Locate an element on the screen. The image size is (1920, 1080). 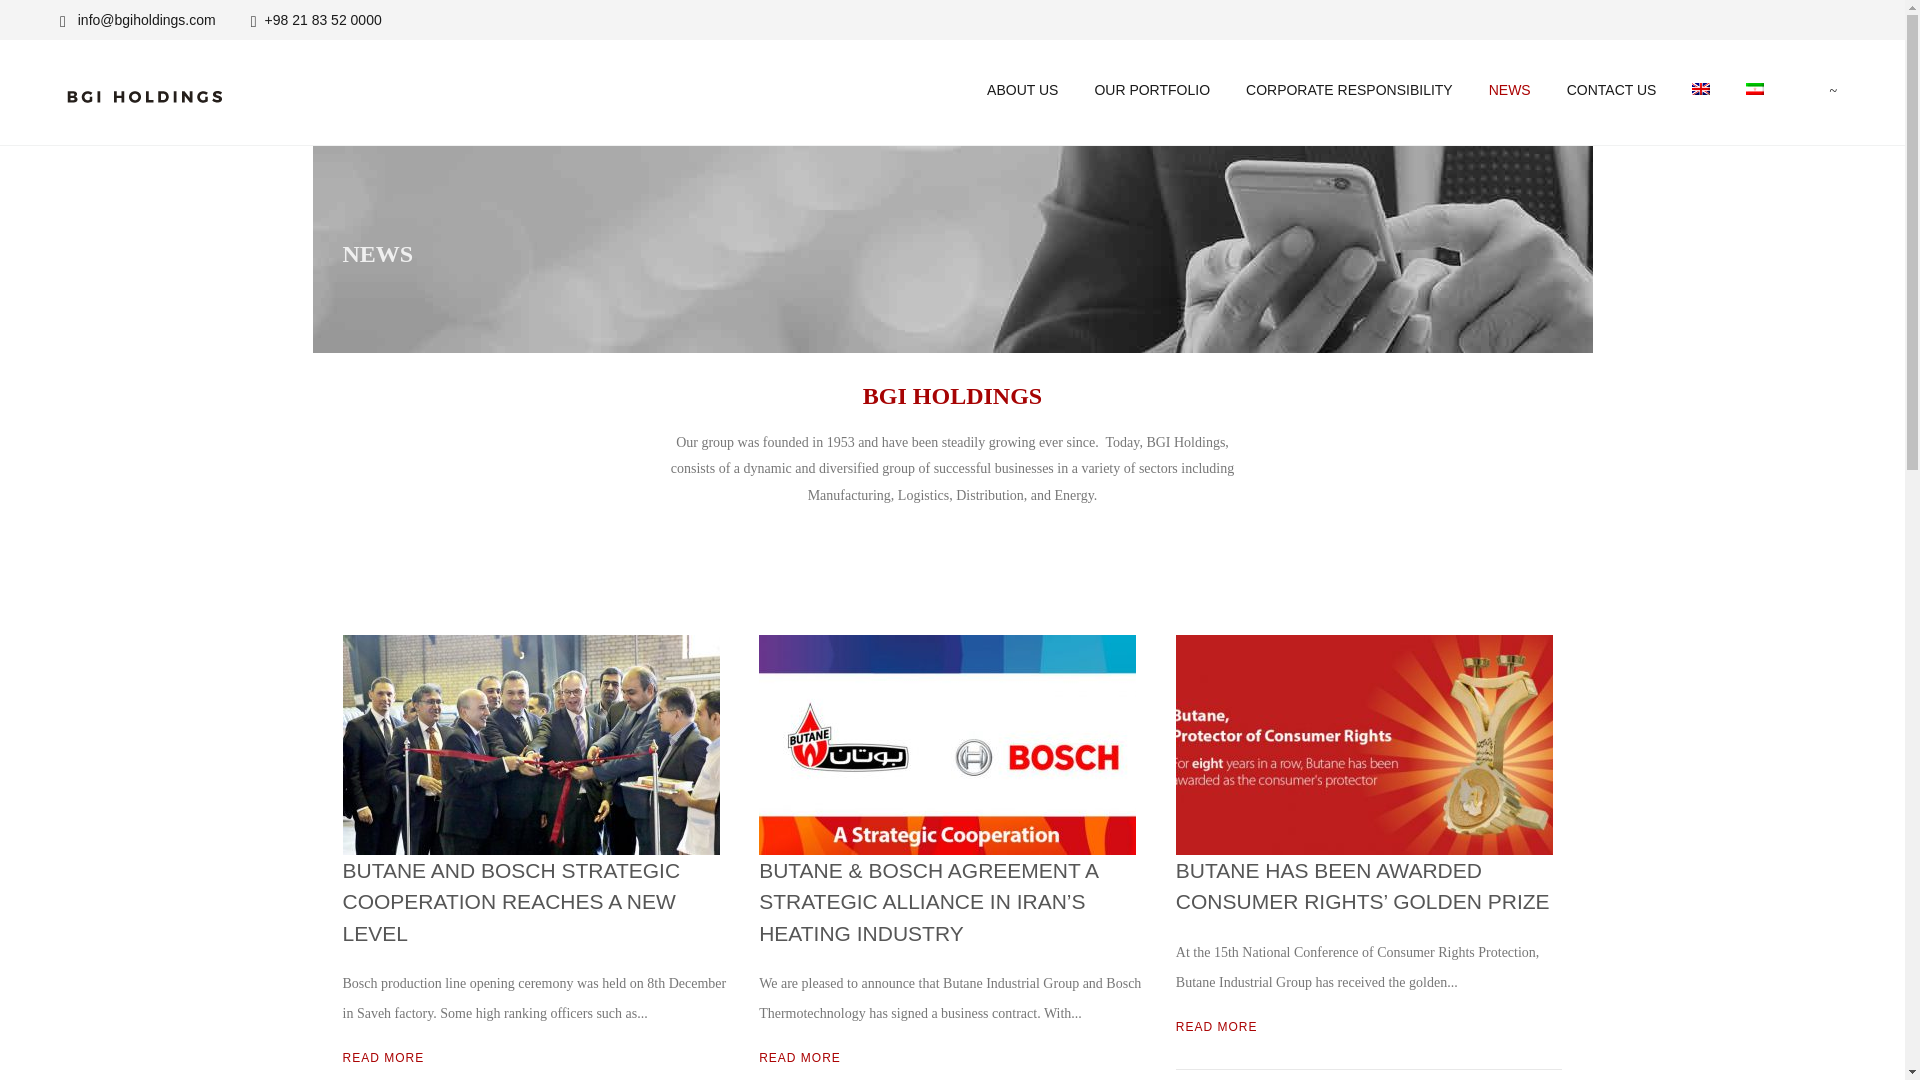
READ MORE is located at coordinates (382, 1057).